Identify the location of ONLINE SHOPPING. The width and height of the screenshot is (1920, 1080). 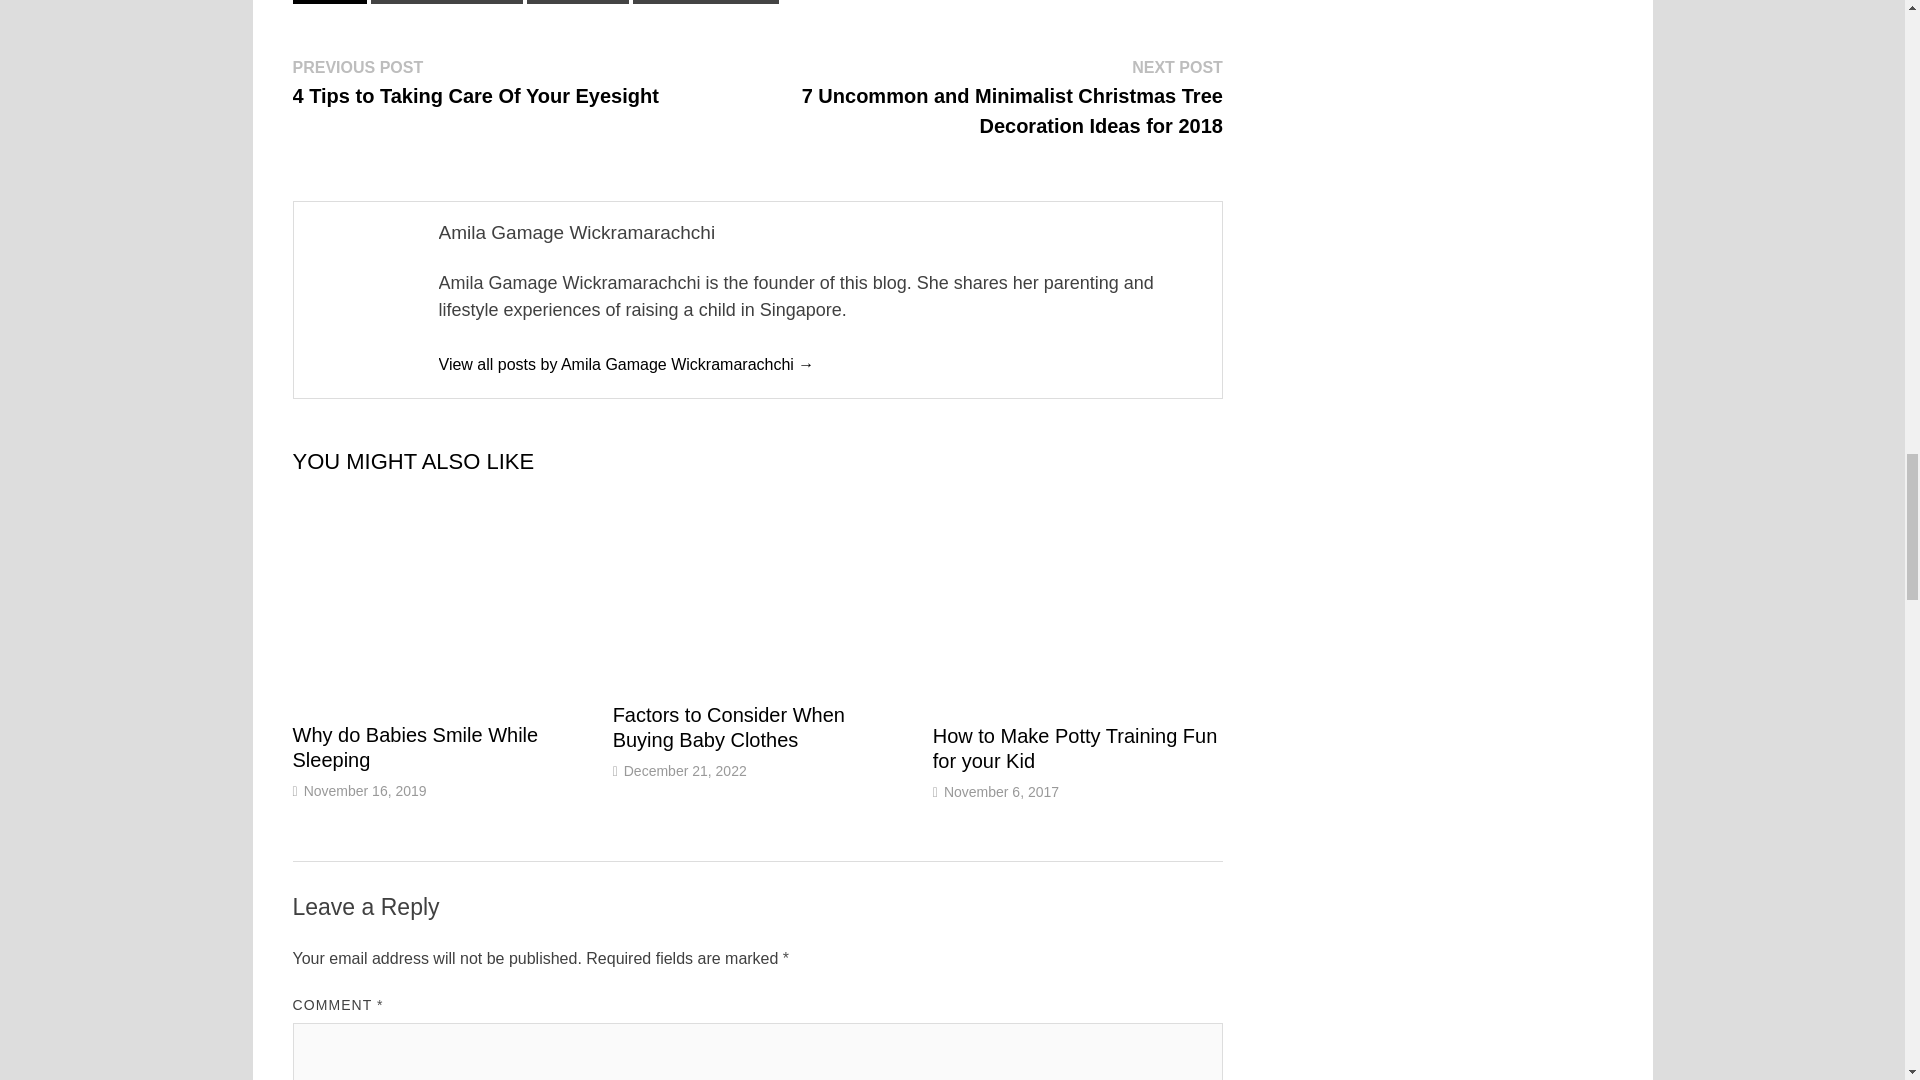
(706, 2).